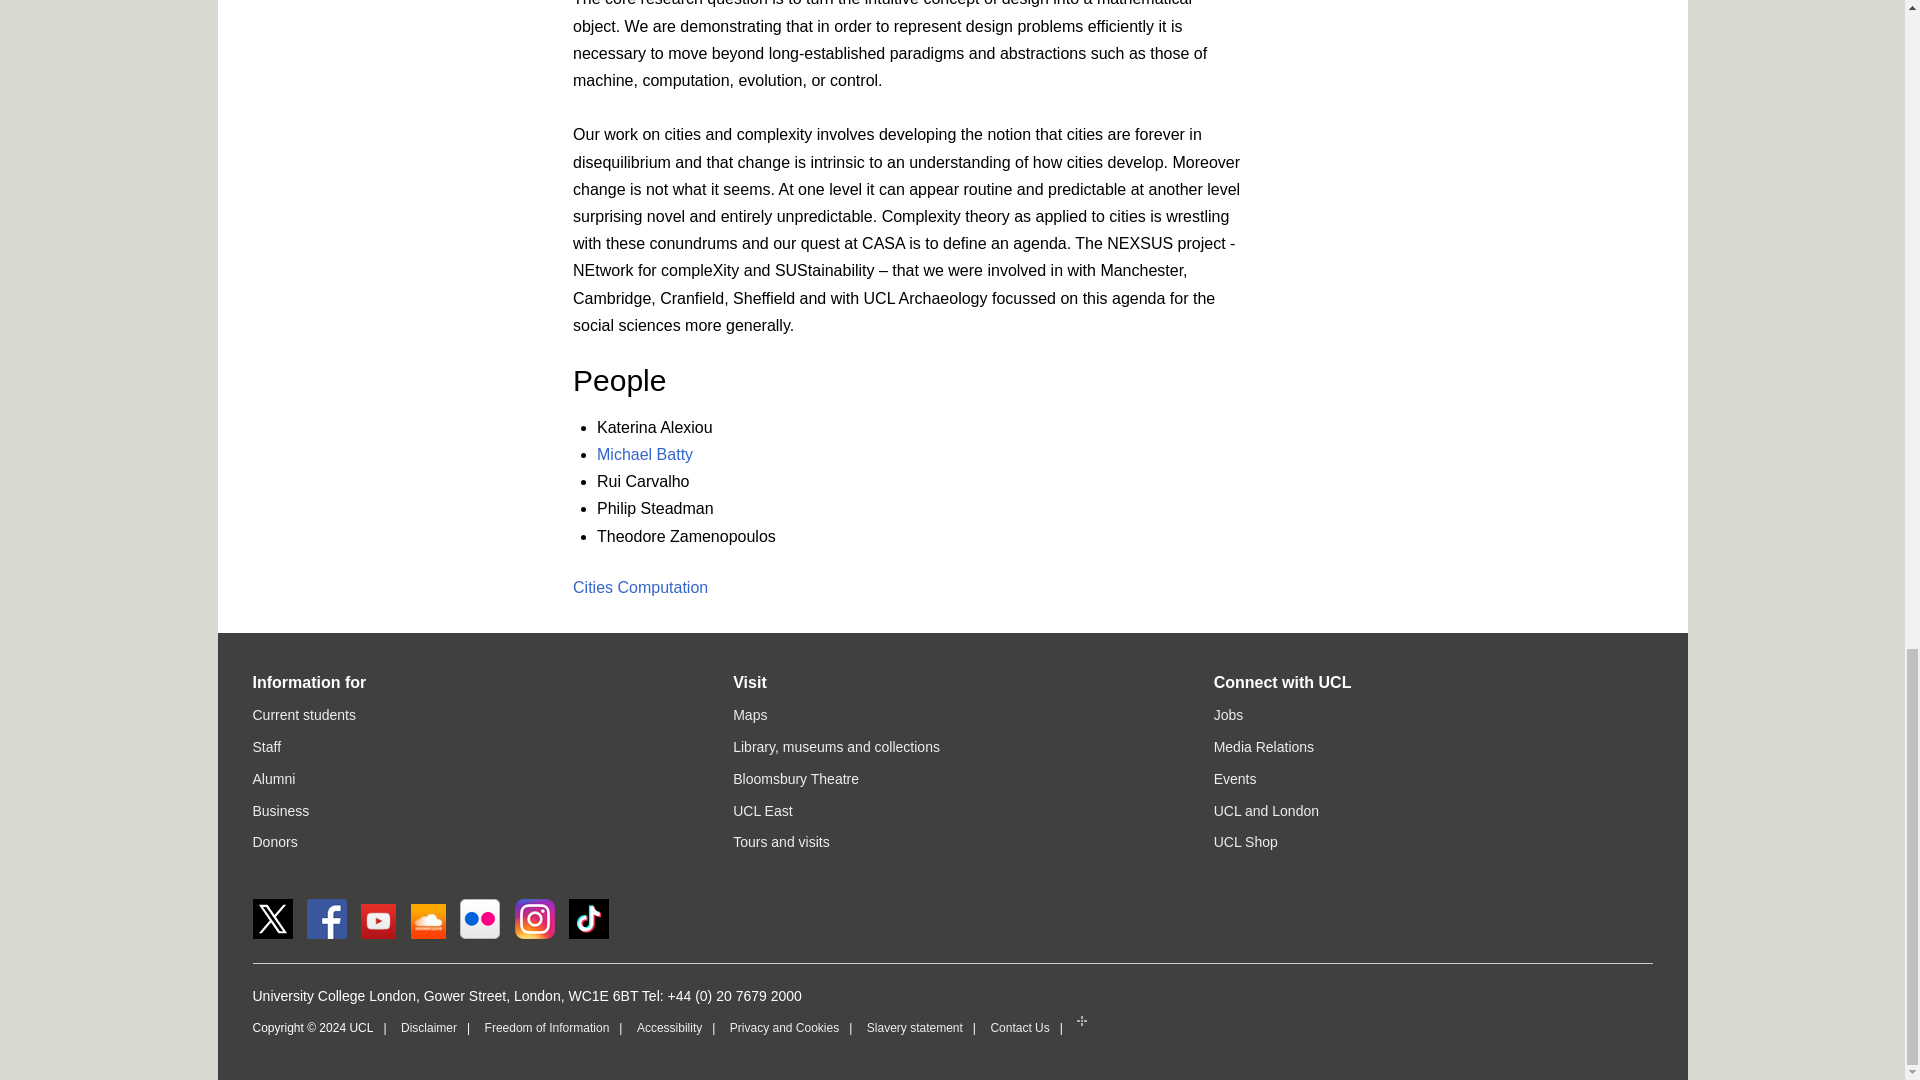 The height and width of the screenshot is (1080, 1920). Describe the element at coordinates (273, 779) in the screenshot. I see `Alumni` at that location.